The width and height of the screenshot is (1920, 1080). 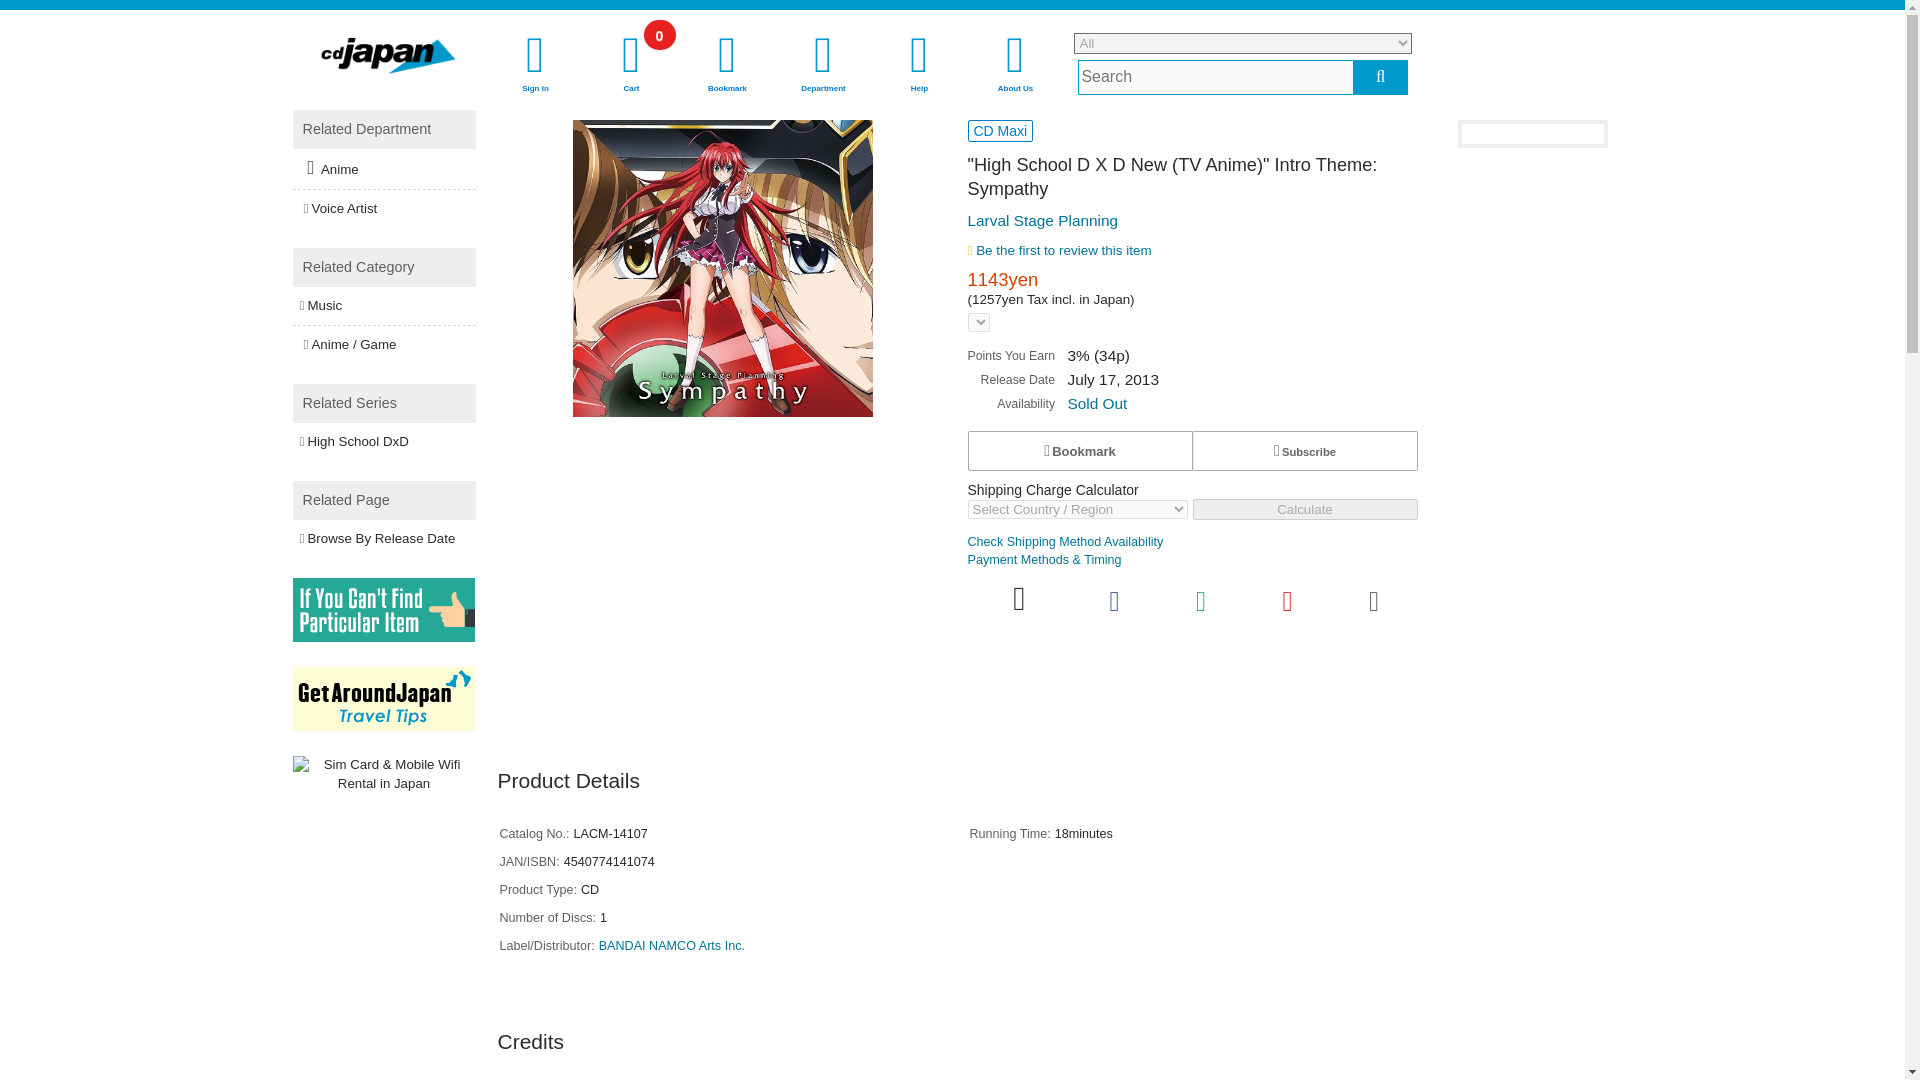 What do you see at coordinates (919, 64) in the screenshot?
I see `Help` at bounding box center [919, 64].